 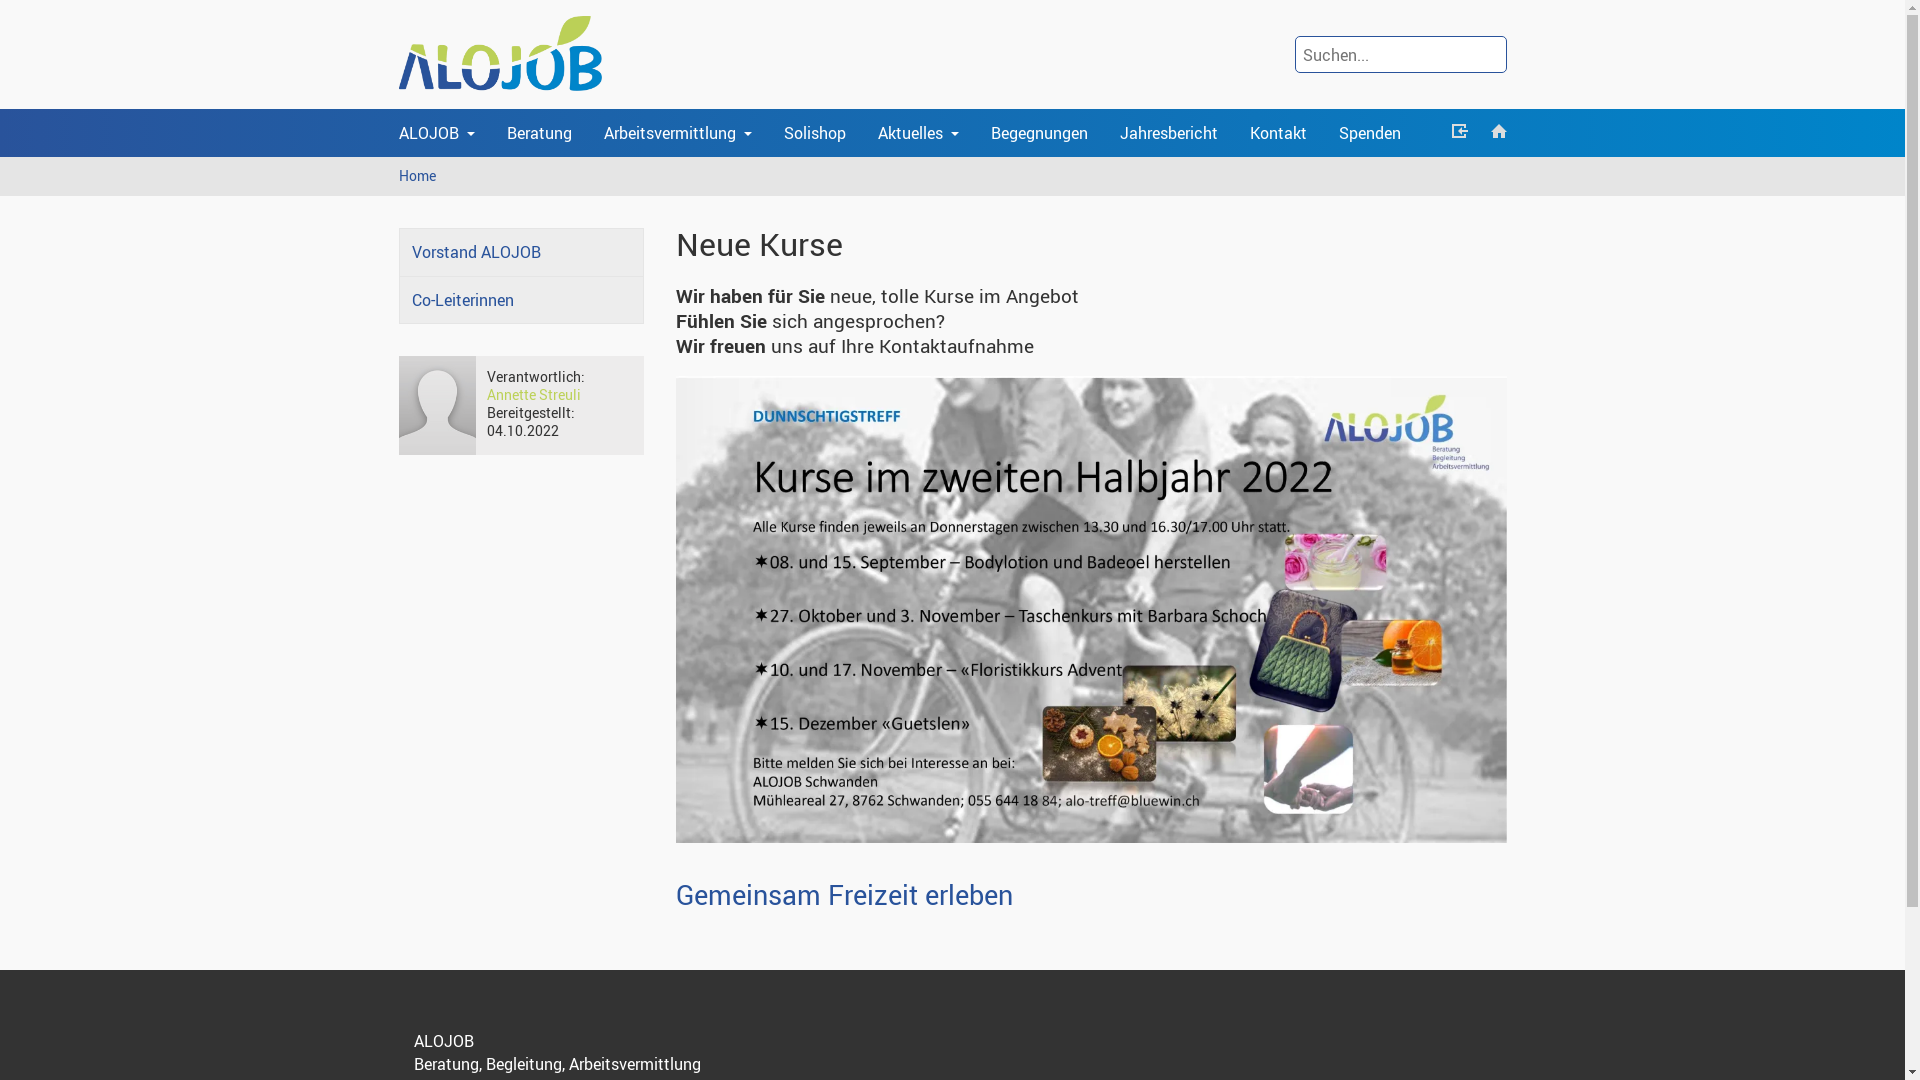 I want to click on Arbeitsvermittlung, so click(x=678, y=133).